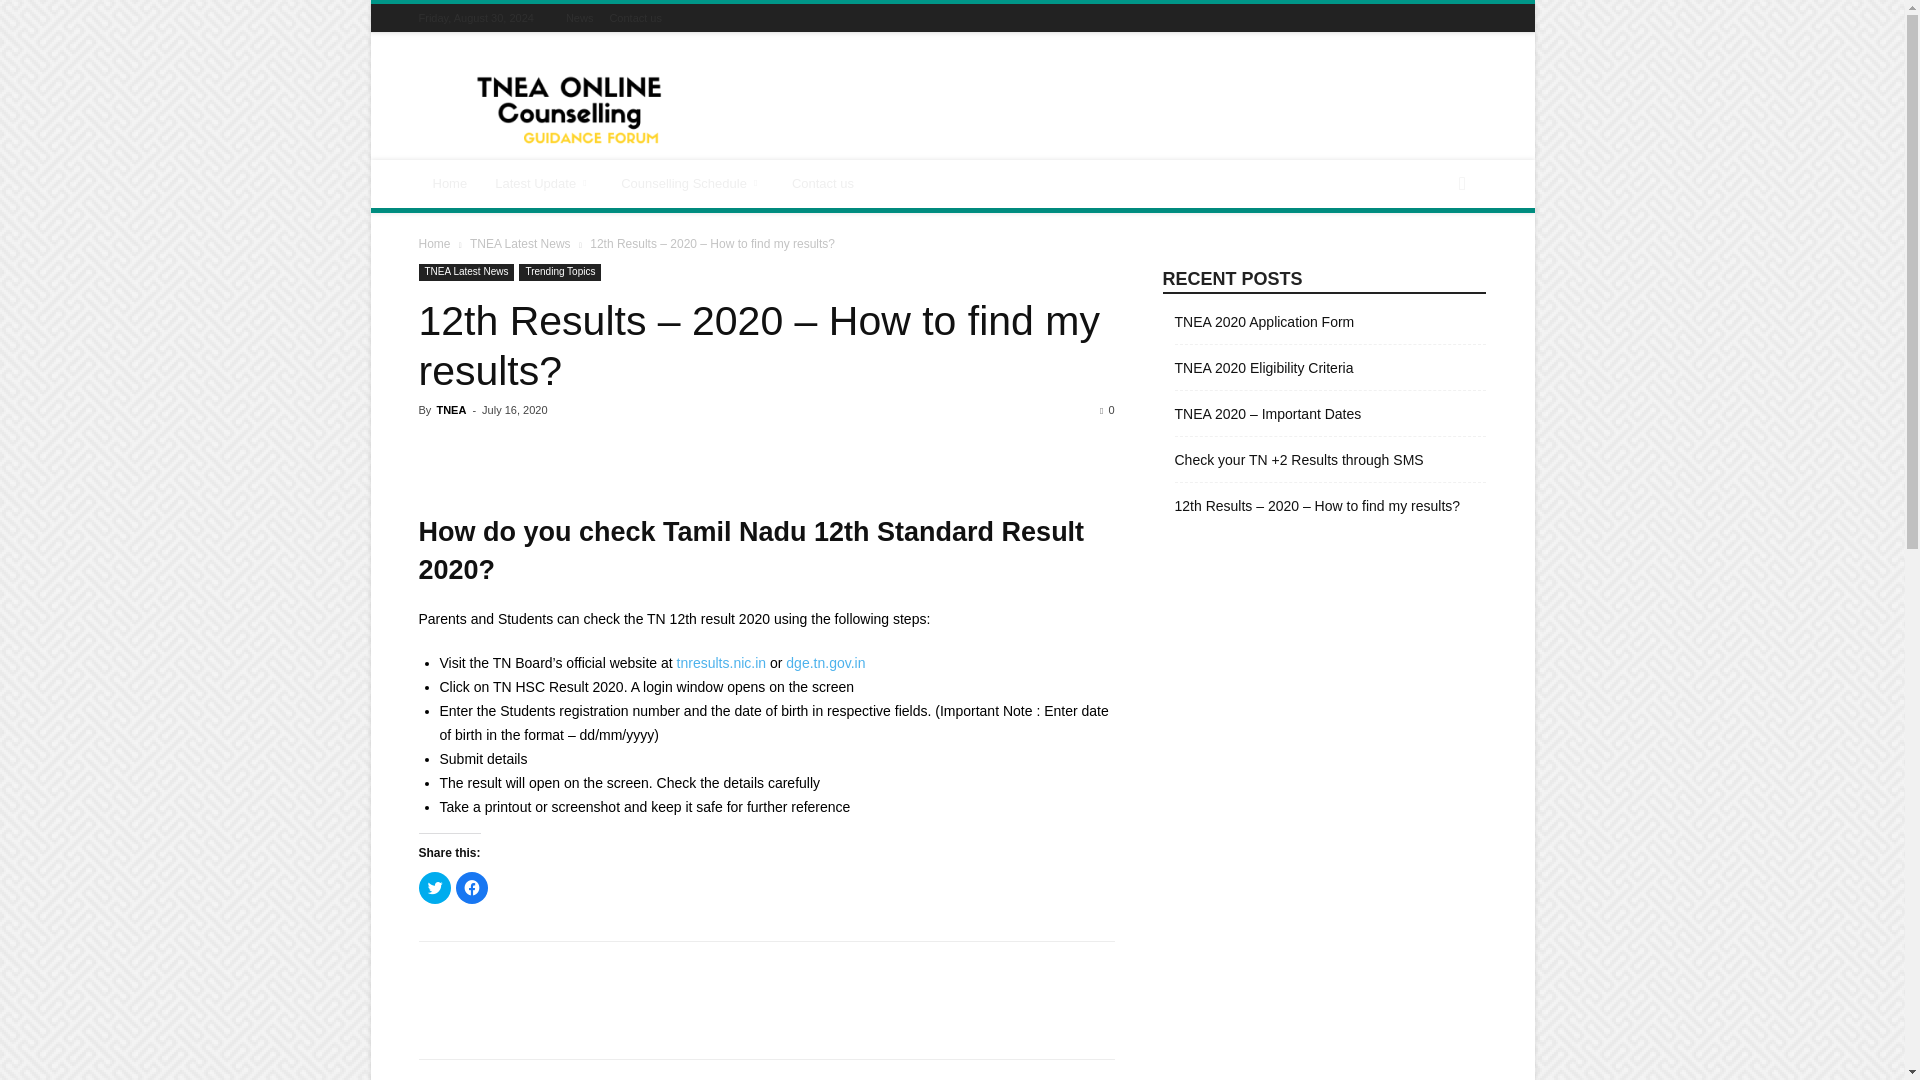  What do you see at coordinates (434, 887) in the screenshot?
I see `Click to share on Twitter` at bounding box center [434, 887].